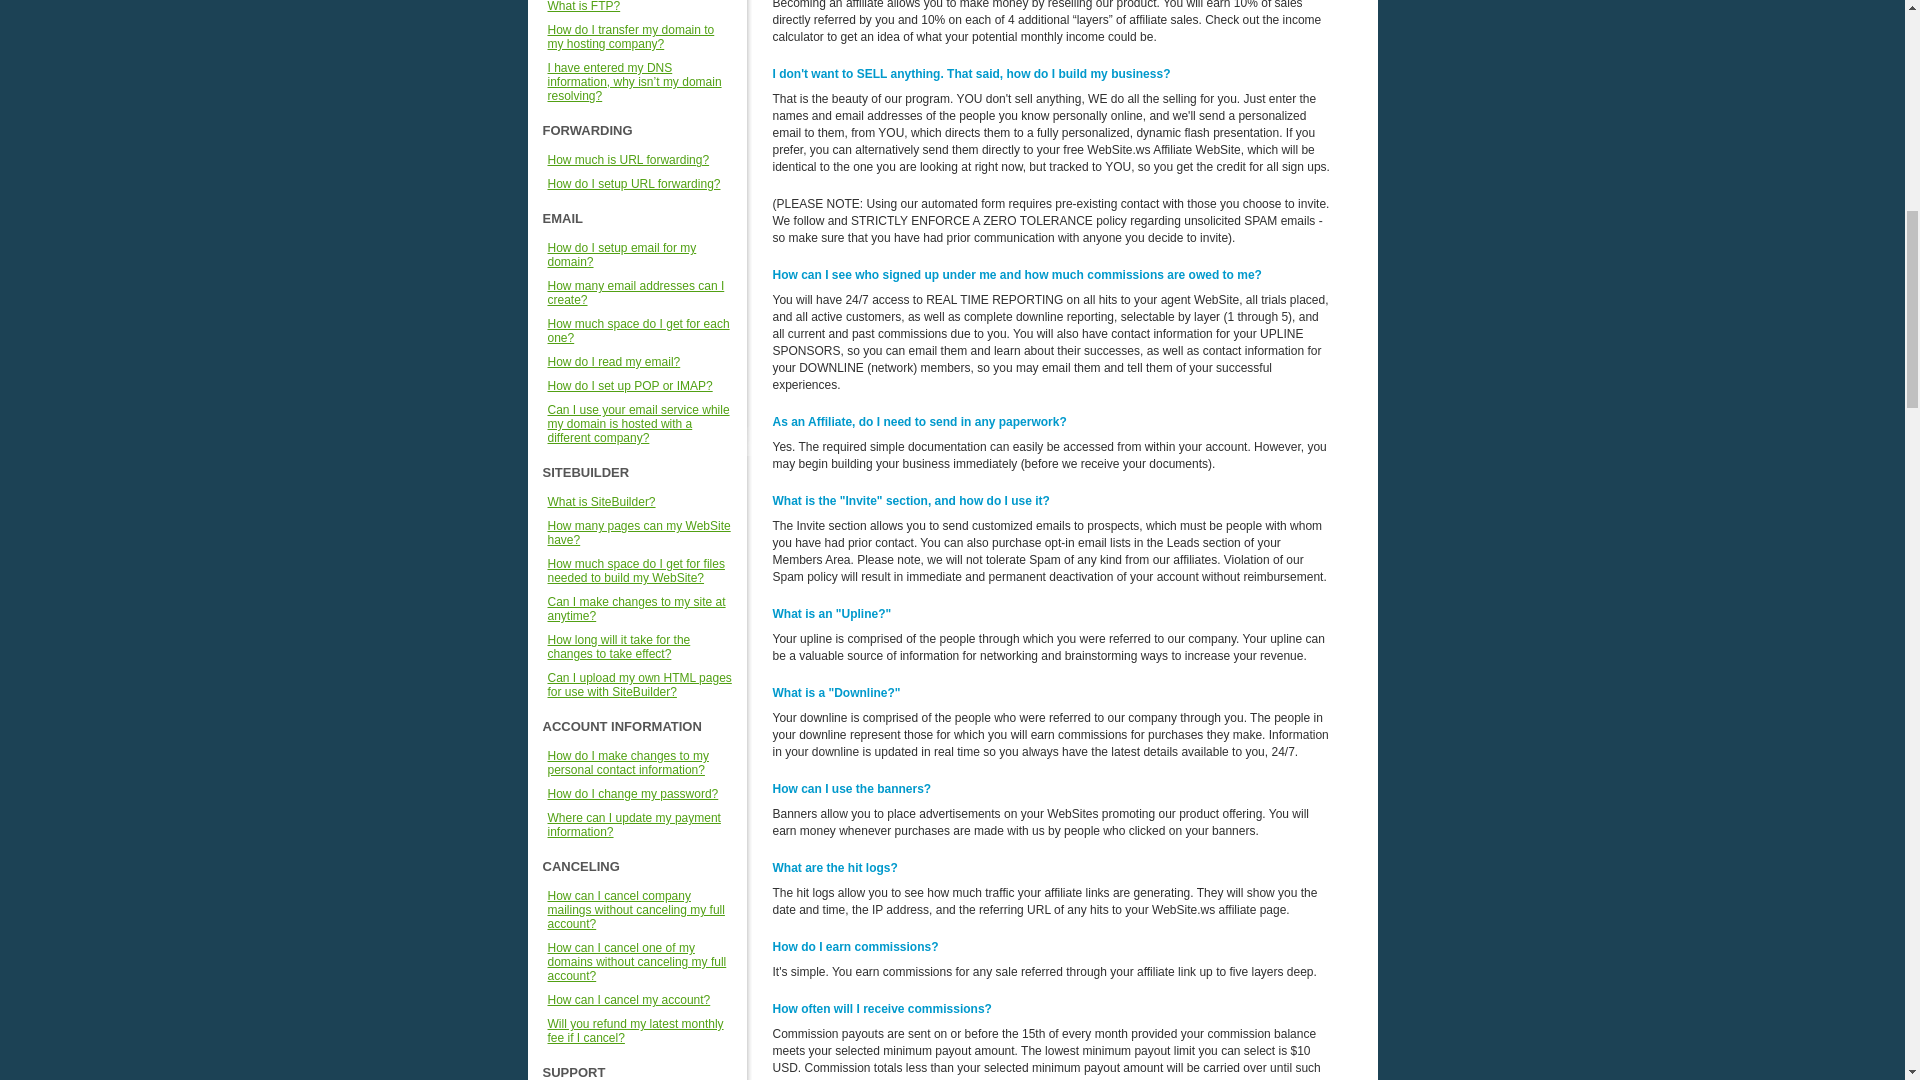 This screenshot has width=1920, height=1080. I want to click on What is FTP?, so click(584, 6).